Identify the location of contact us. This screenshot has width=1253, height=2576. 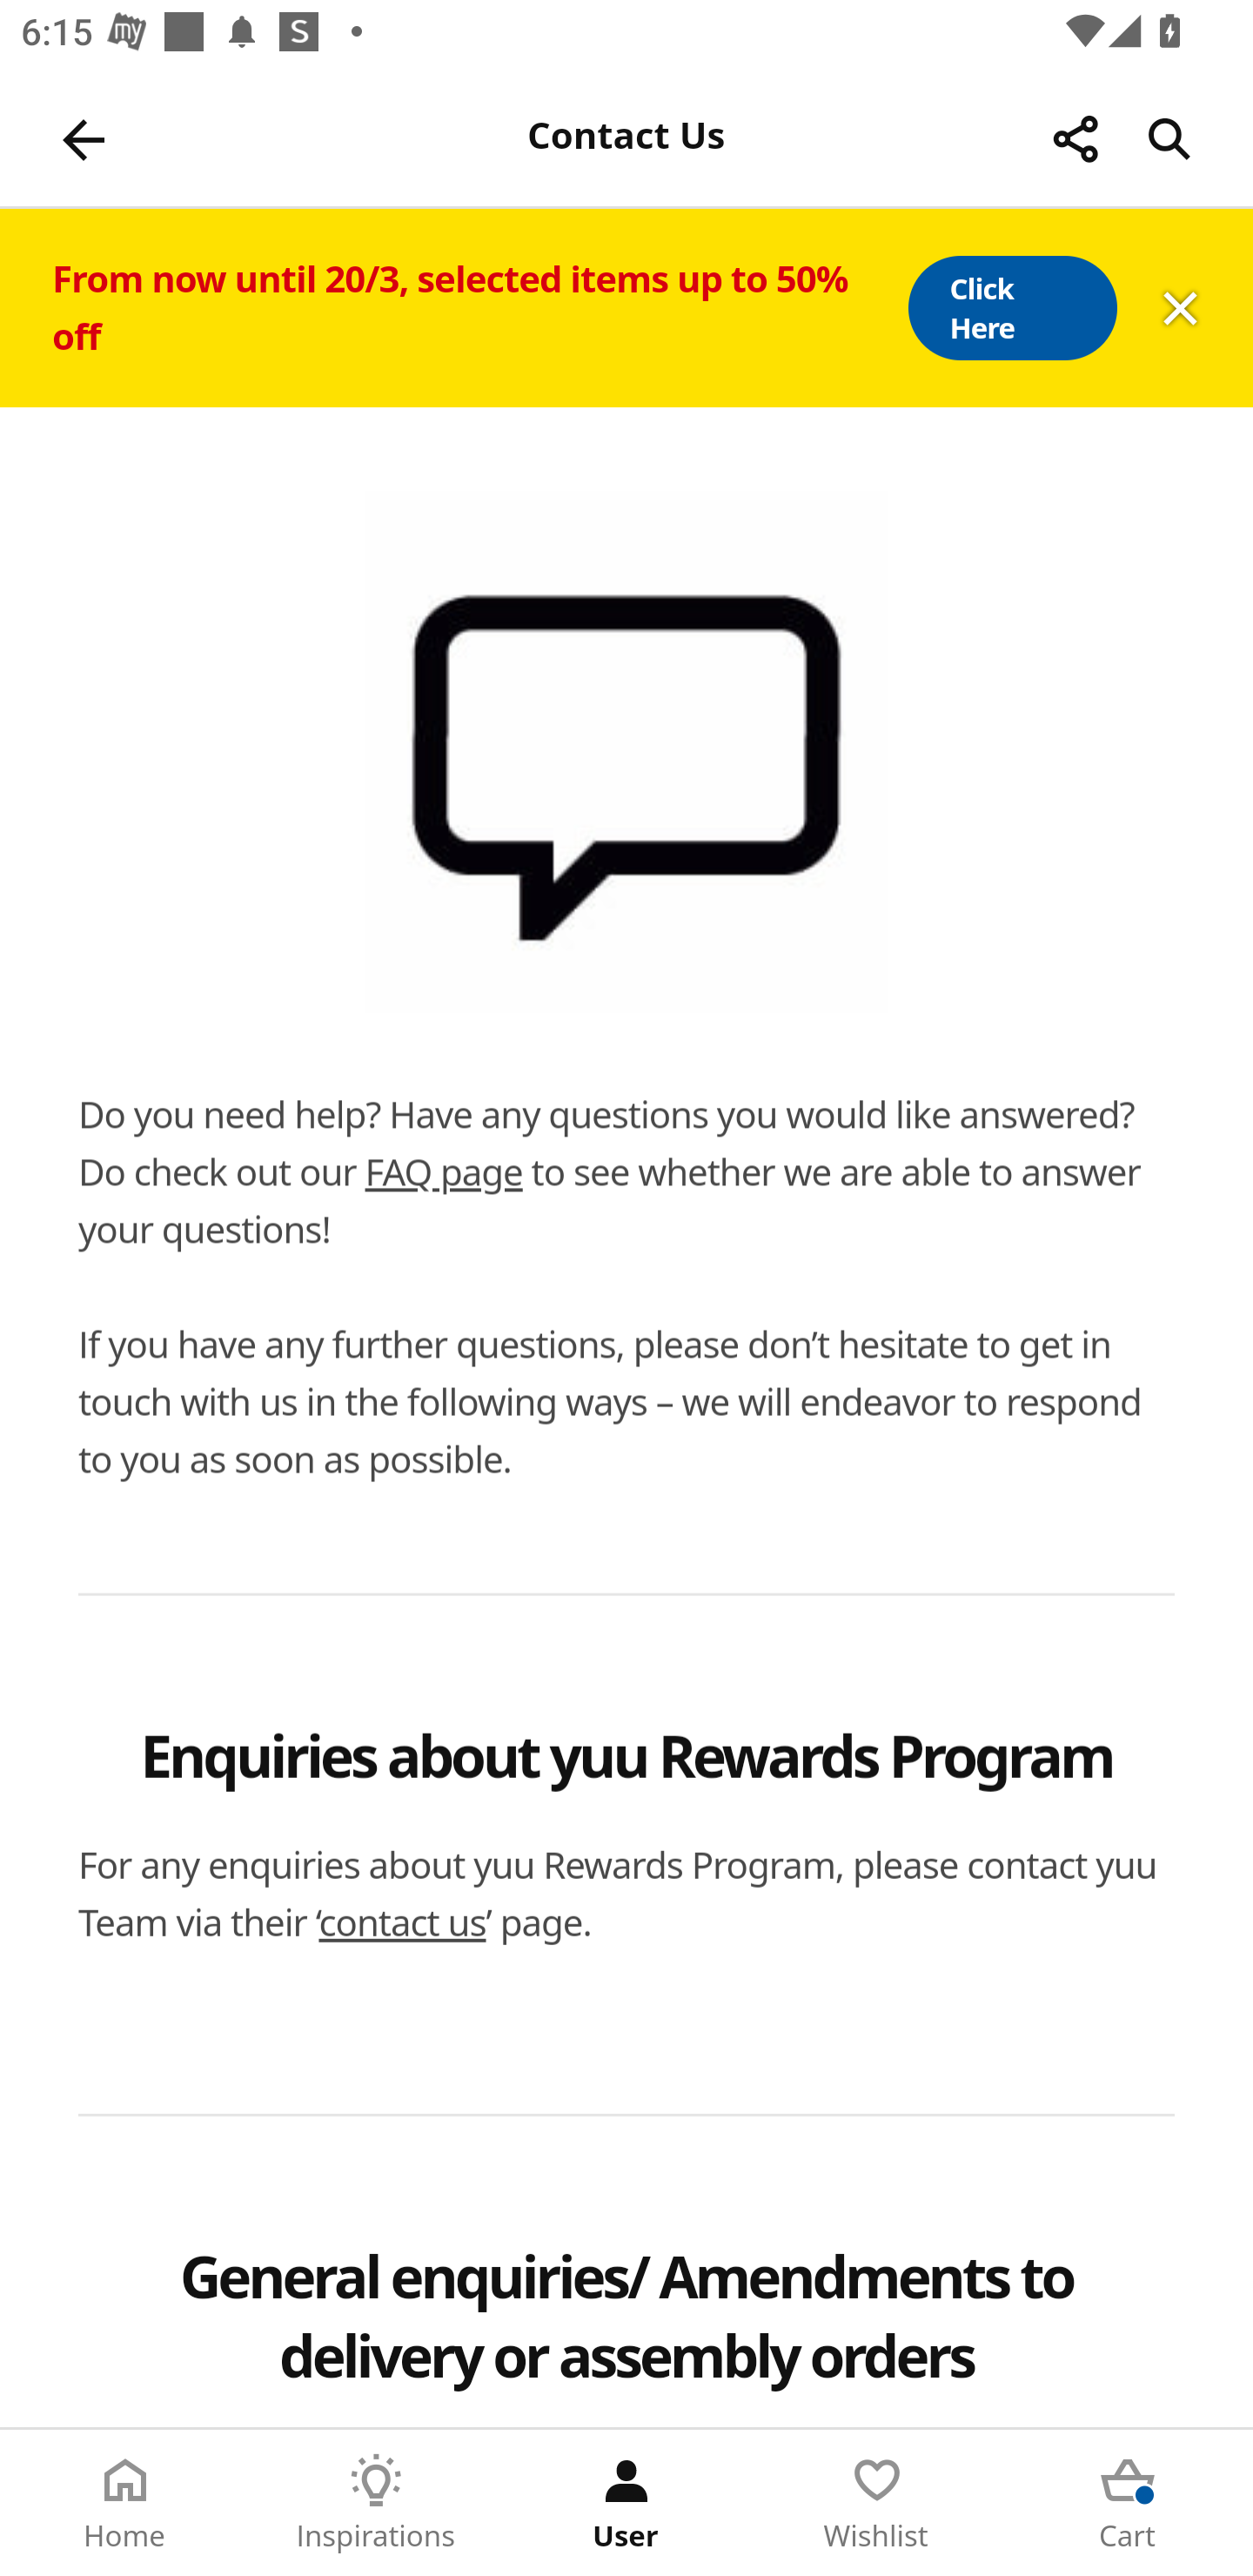
(403, 1922).